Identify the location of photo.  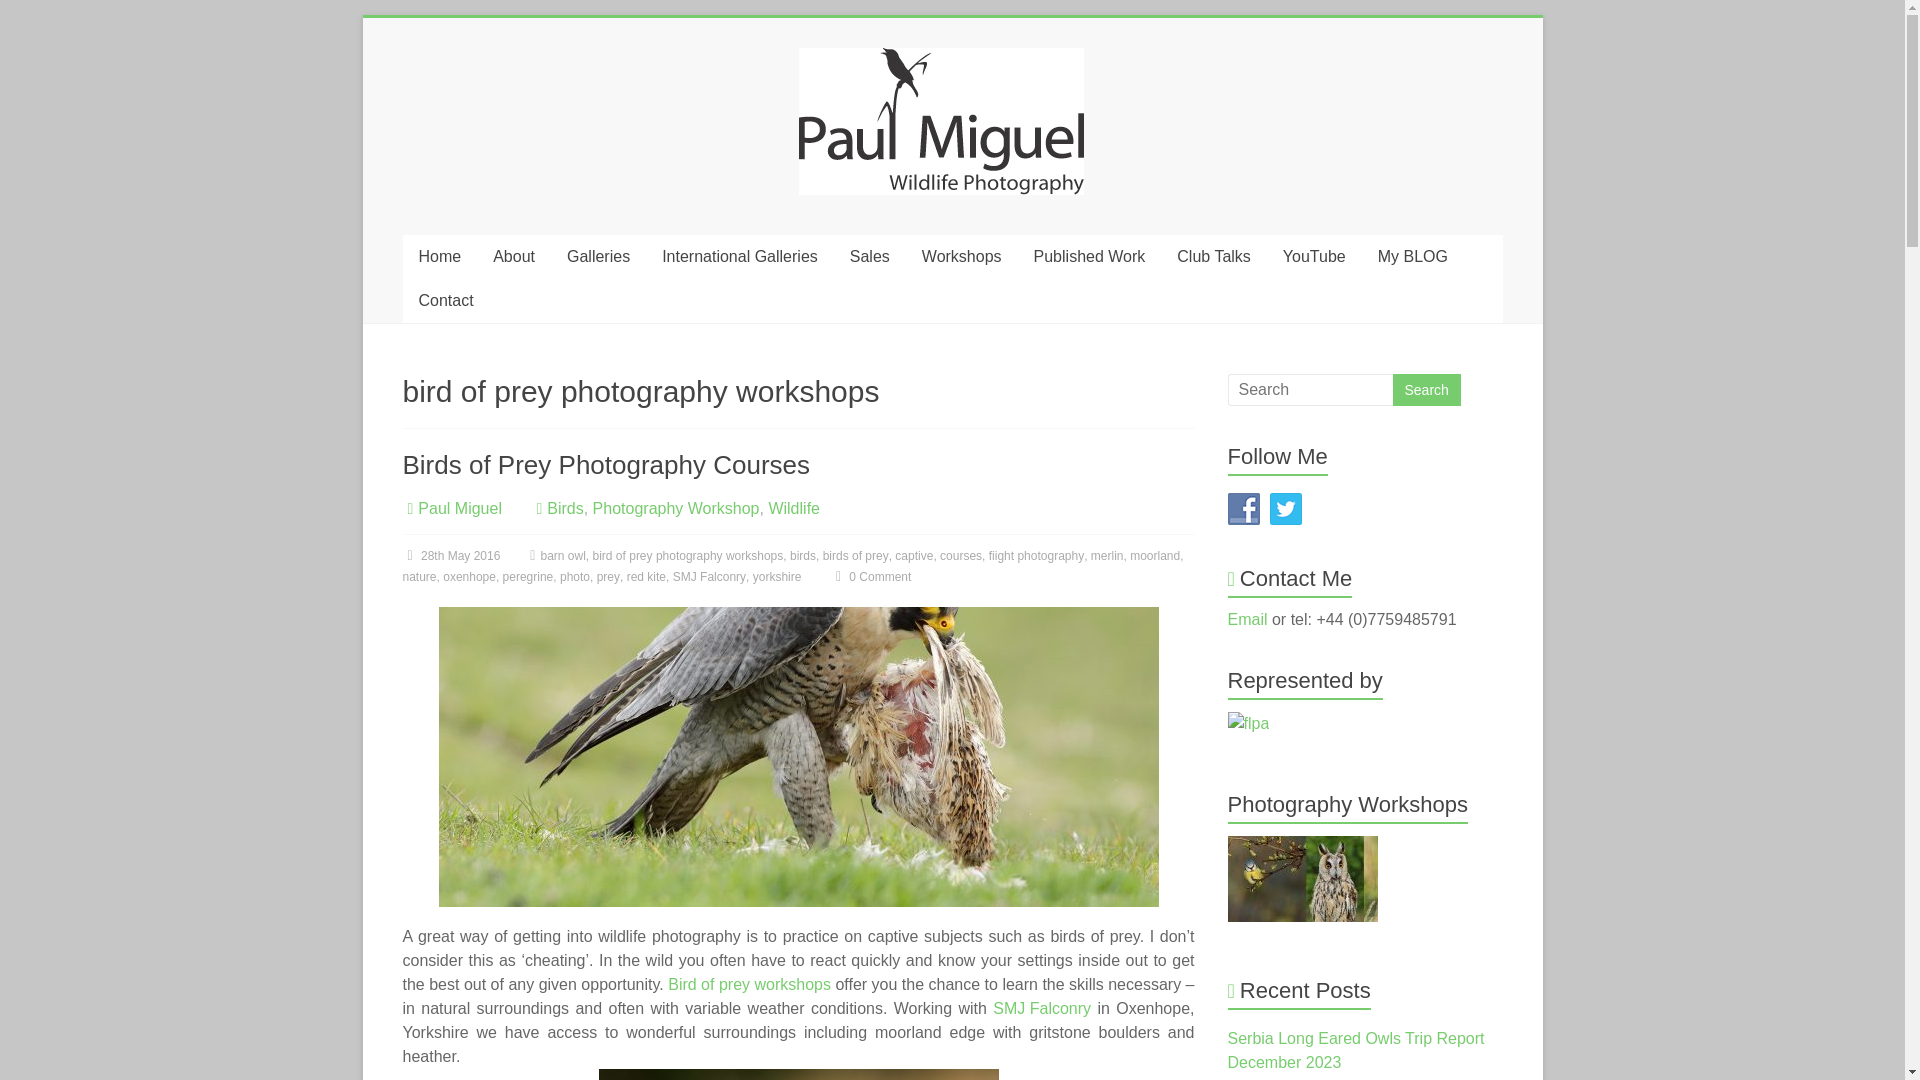
(574, 577).